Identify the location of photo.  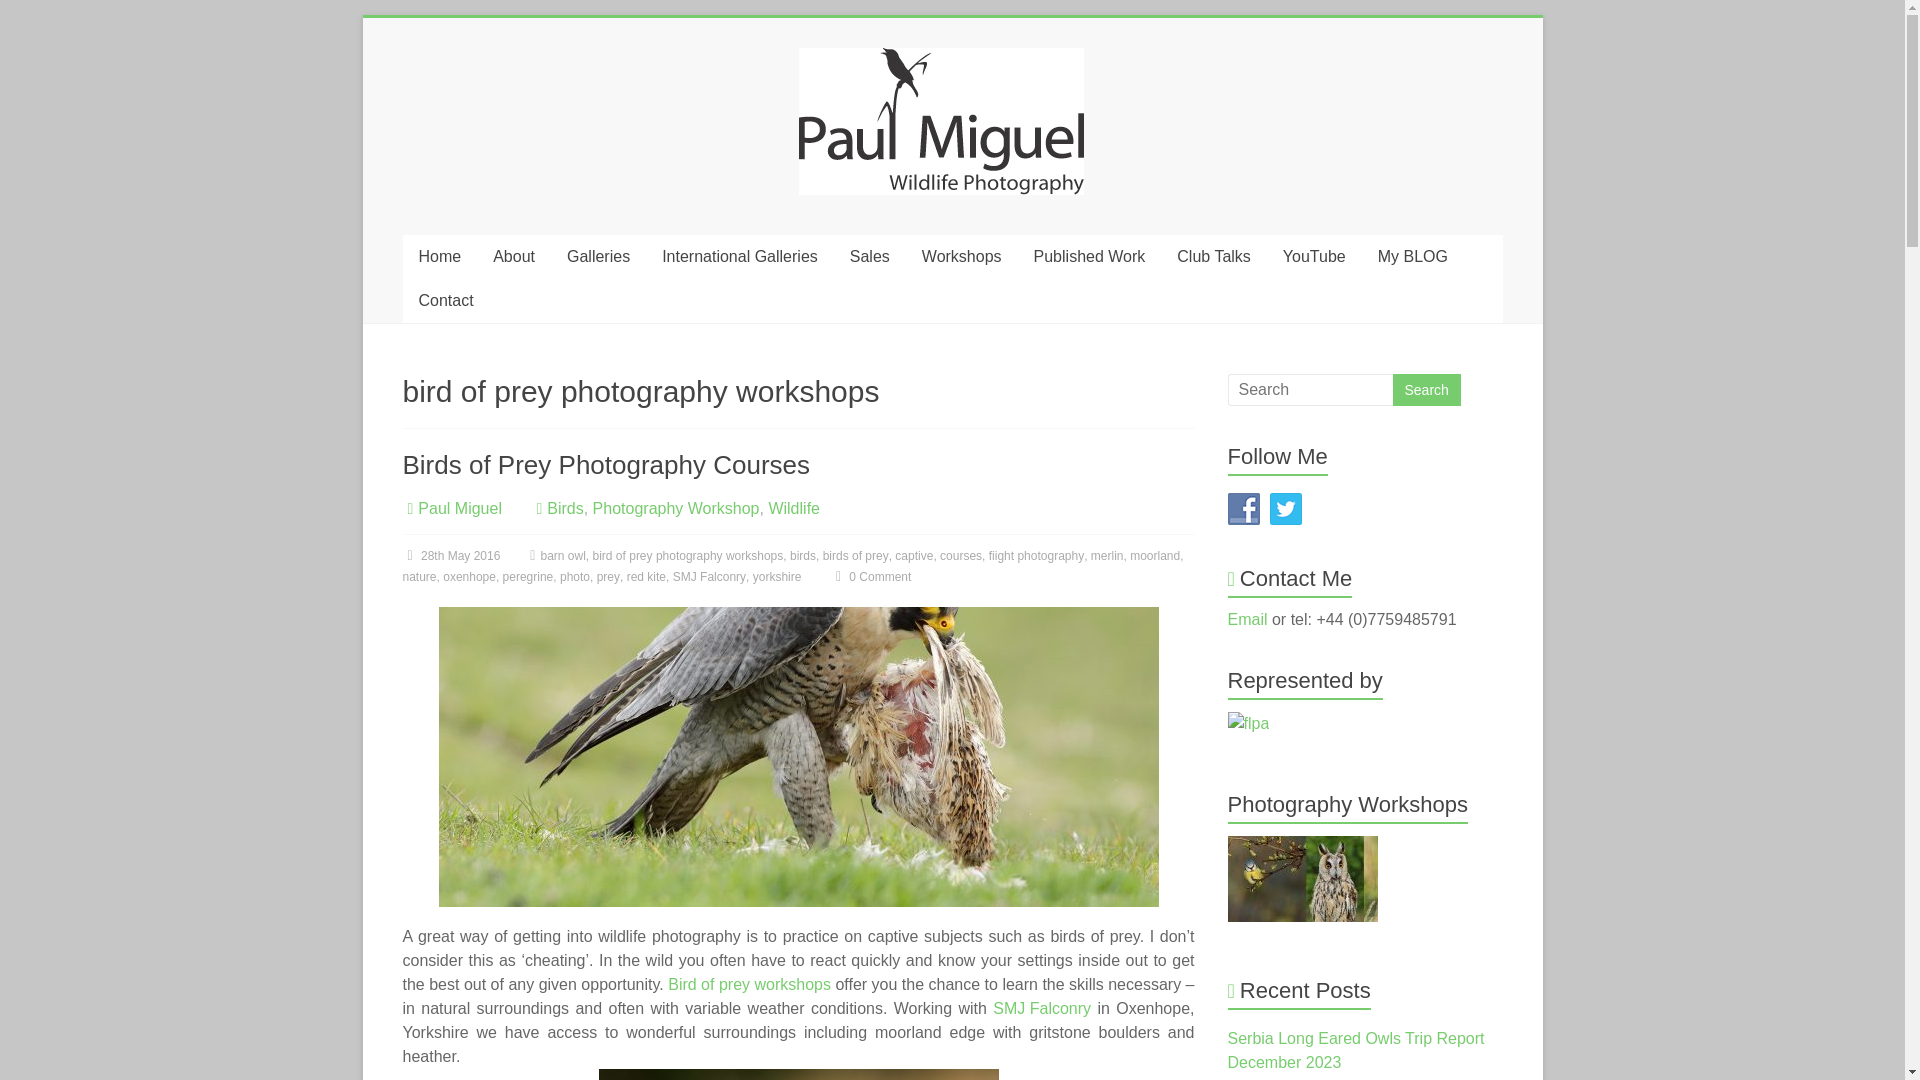
(574, 577).